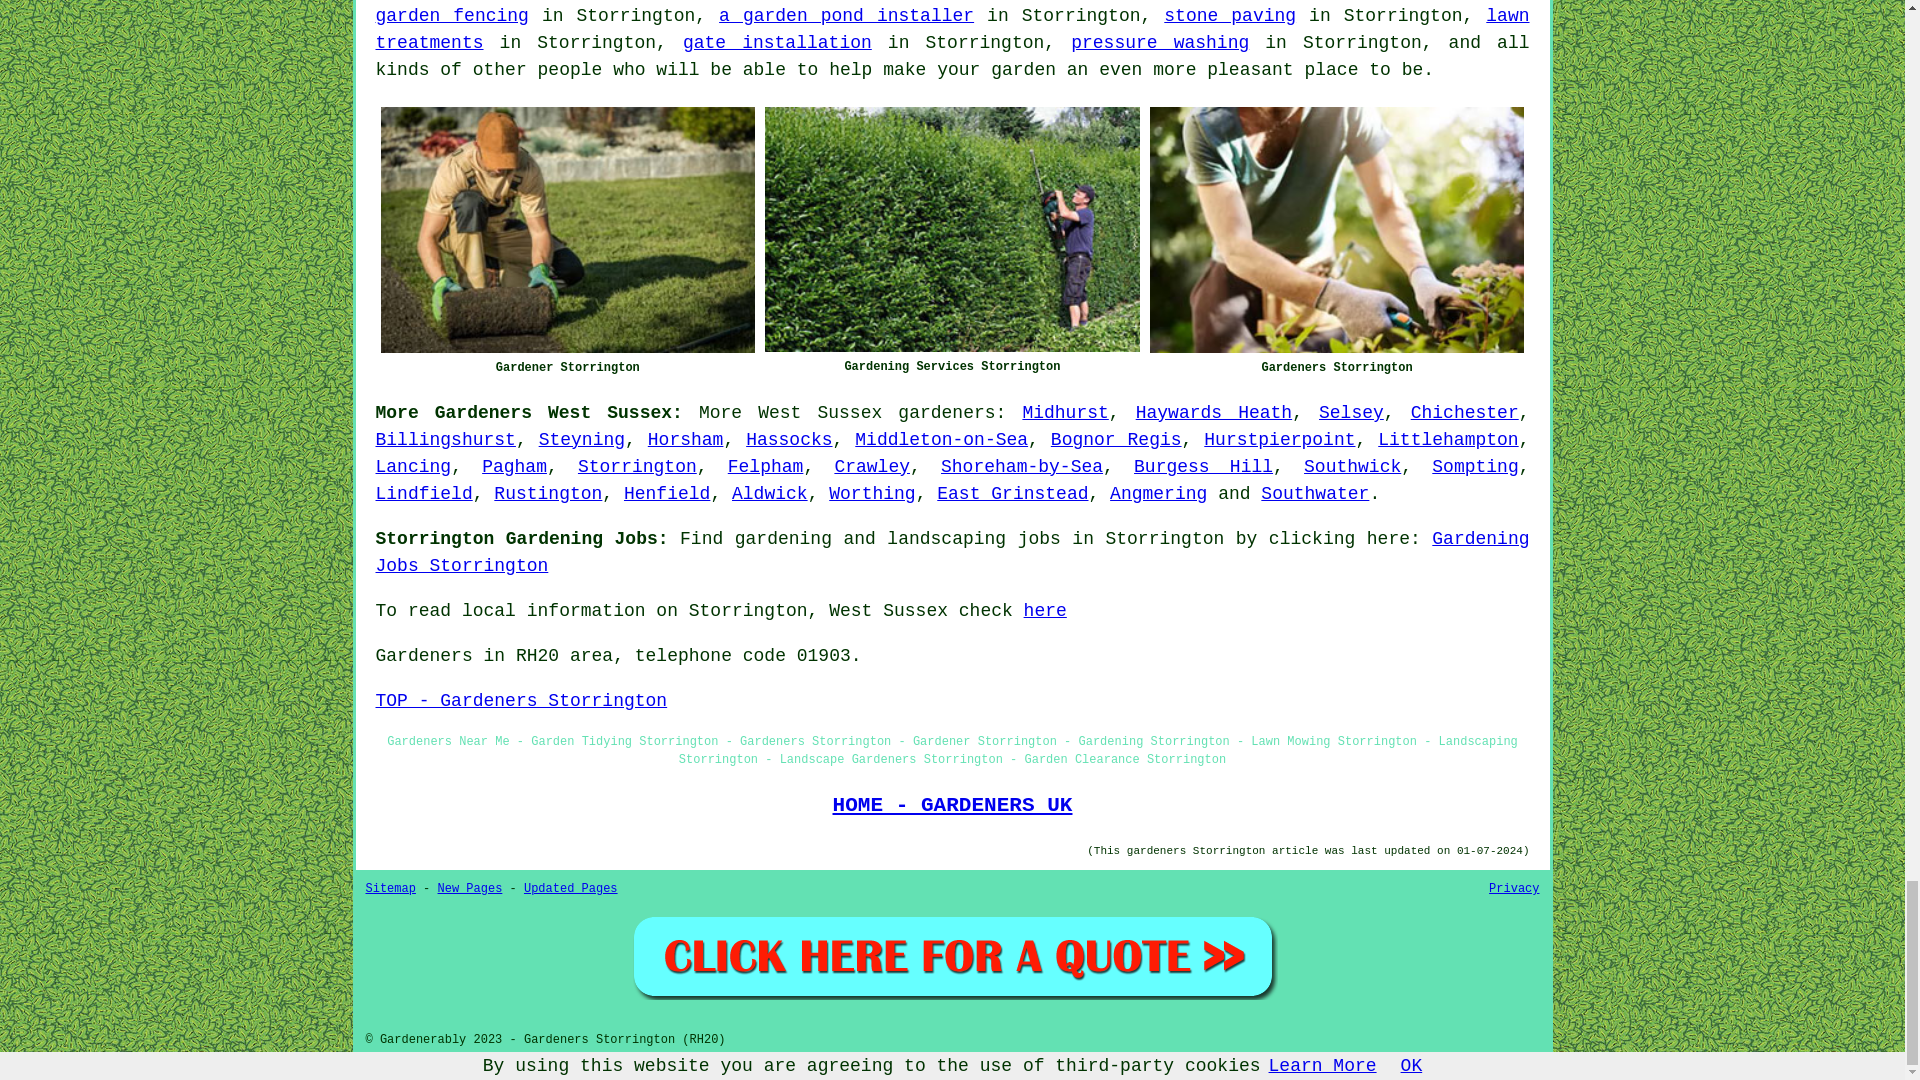  Describe the element at coordinates (567, 230) in the screenshot. I see `Gardener Storrington` at that location.